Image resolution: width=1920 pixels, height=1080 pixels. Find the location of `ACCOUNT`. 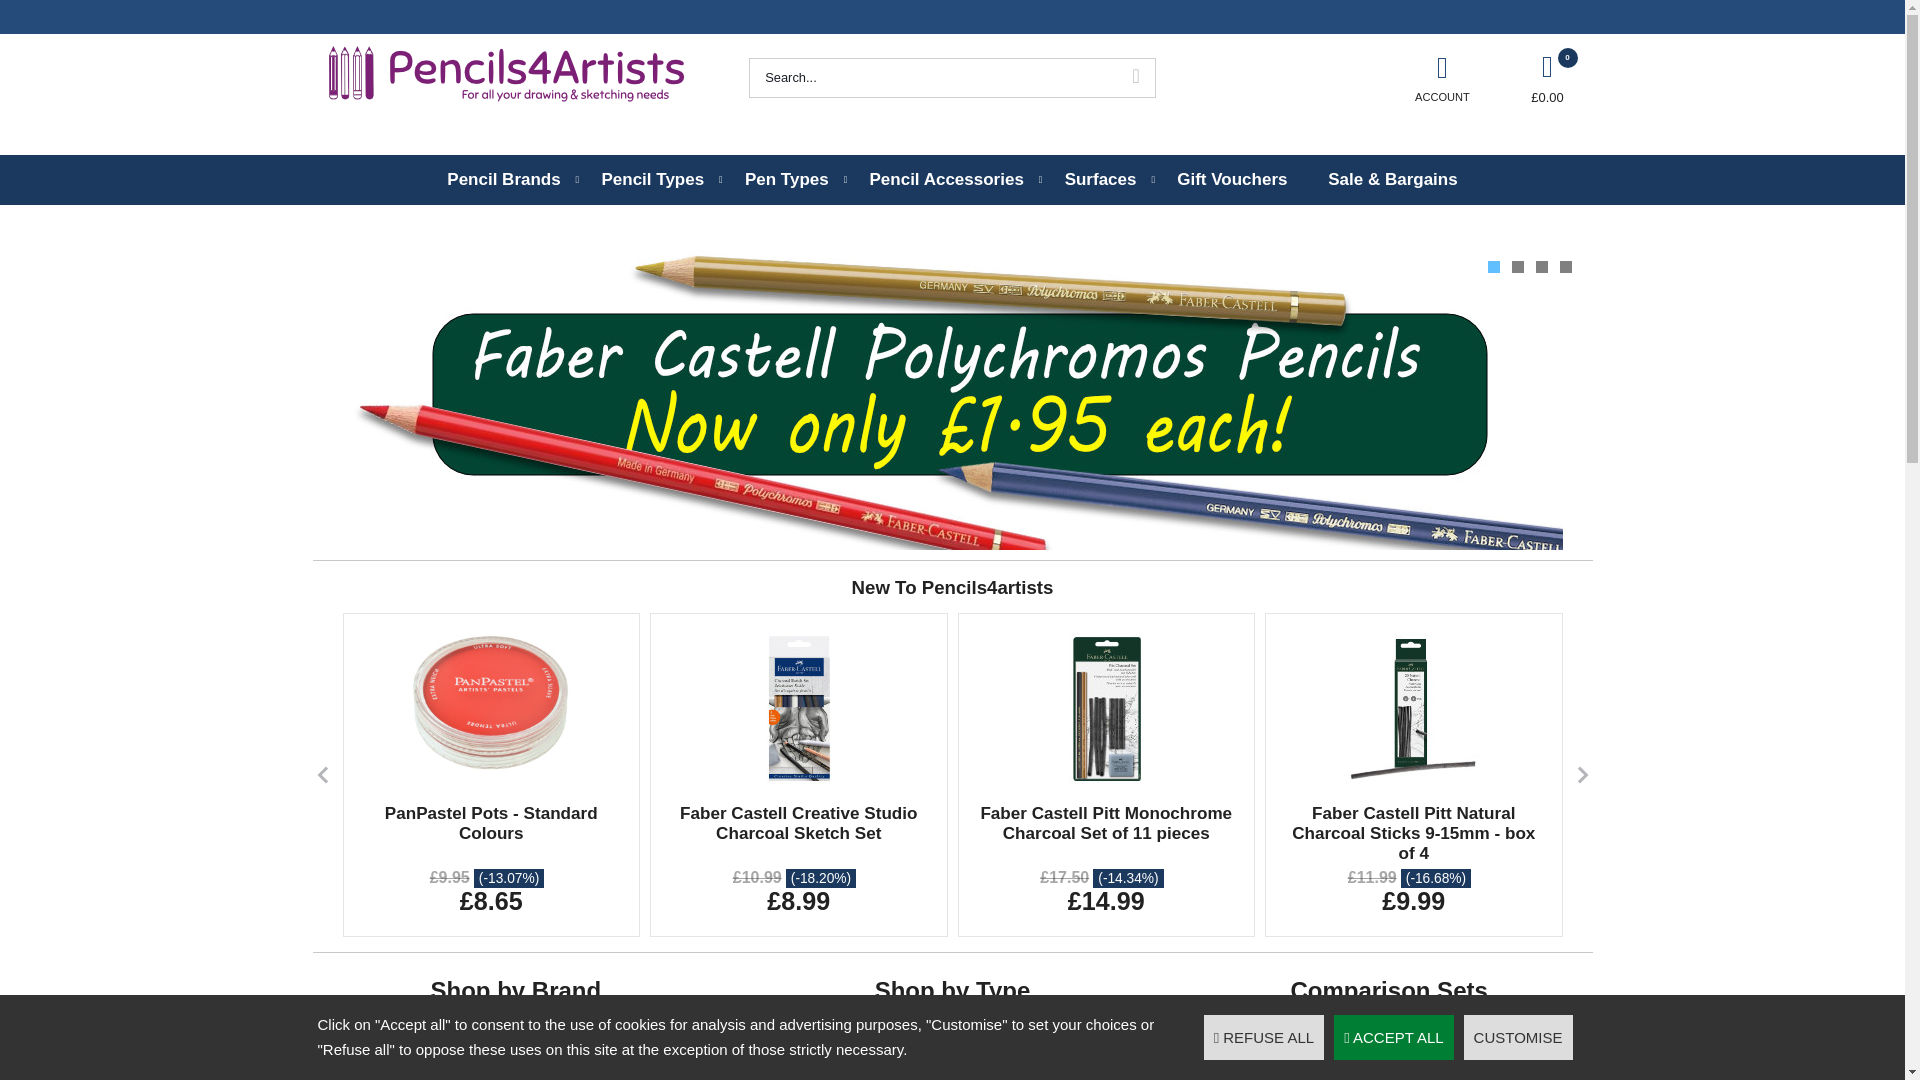

ACCOUNT is located at coordinates (1442, 76).